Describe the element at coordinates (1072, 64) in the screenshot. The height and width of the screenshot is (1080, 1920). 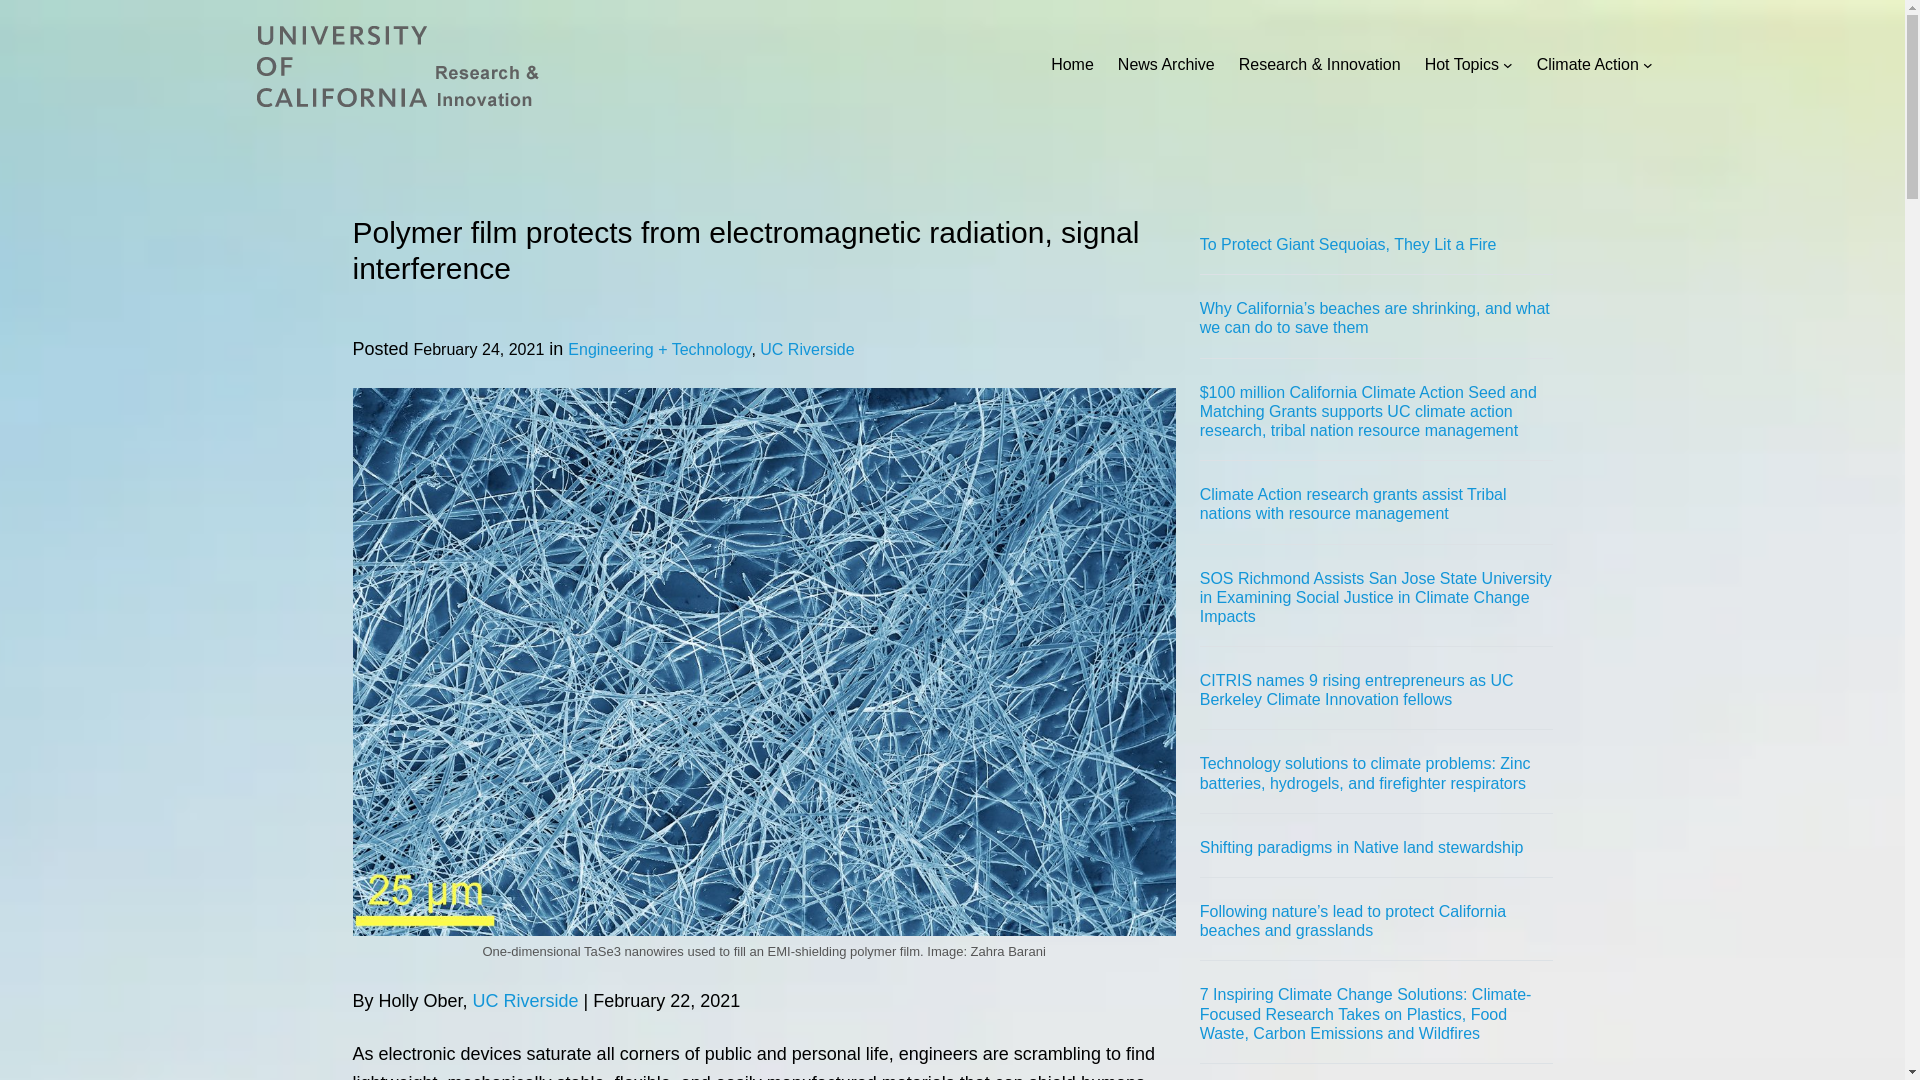
I see `UC Research Home` at that location.